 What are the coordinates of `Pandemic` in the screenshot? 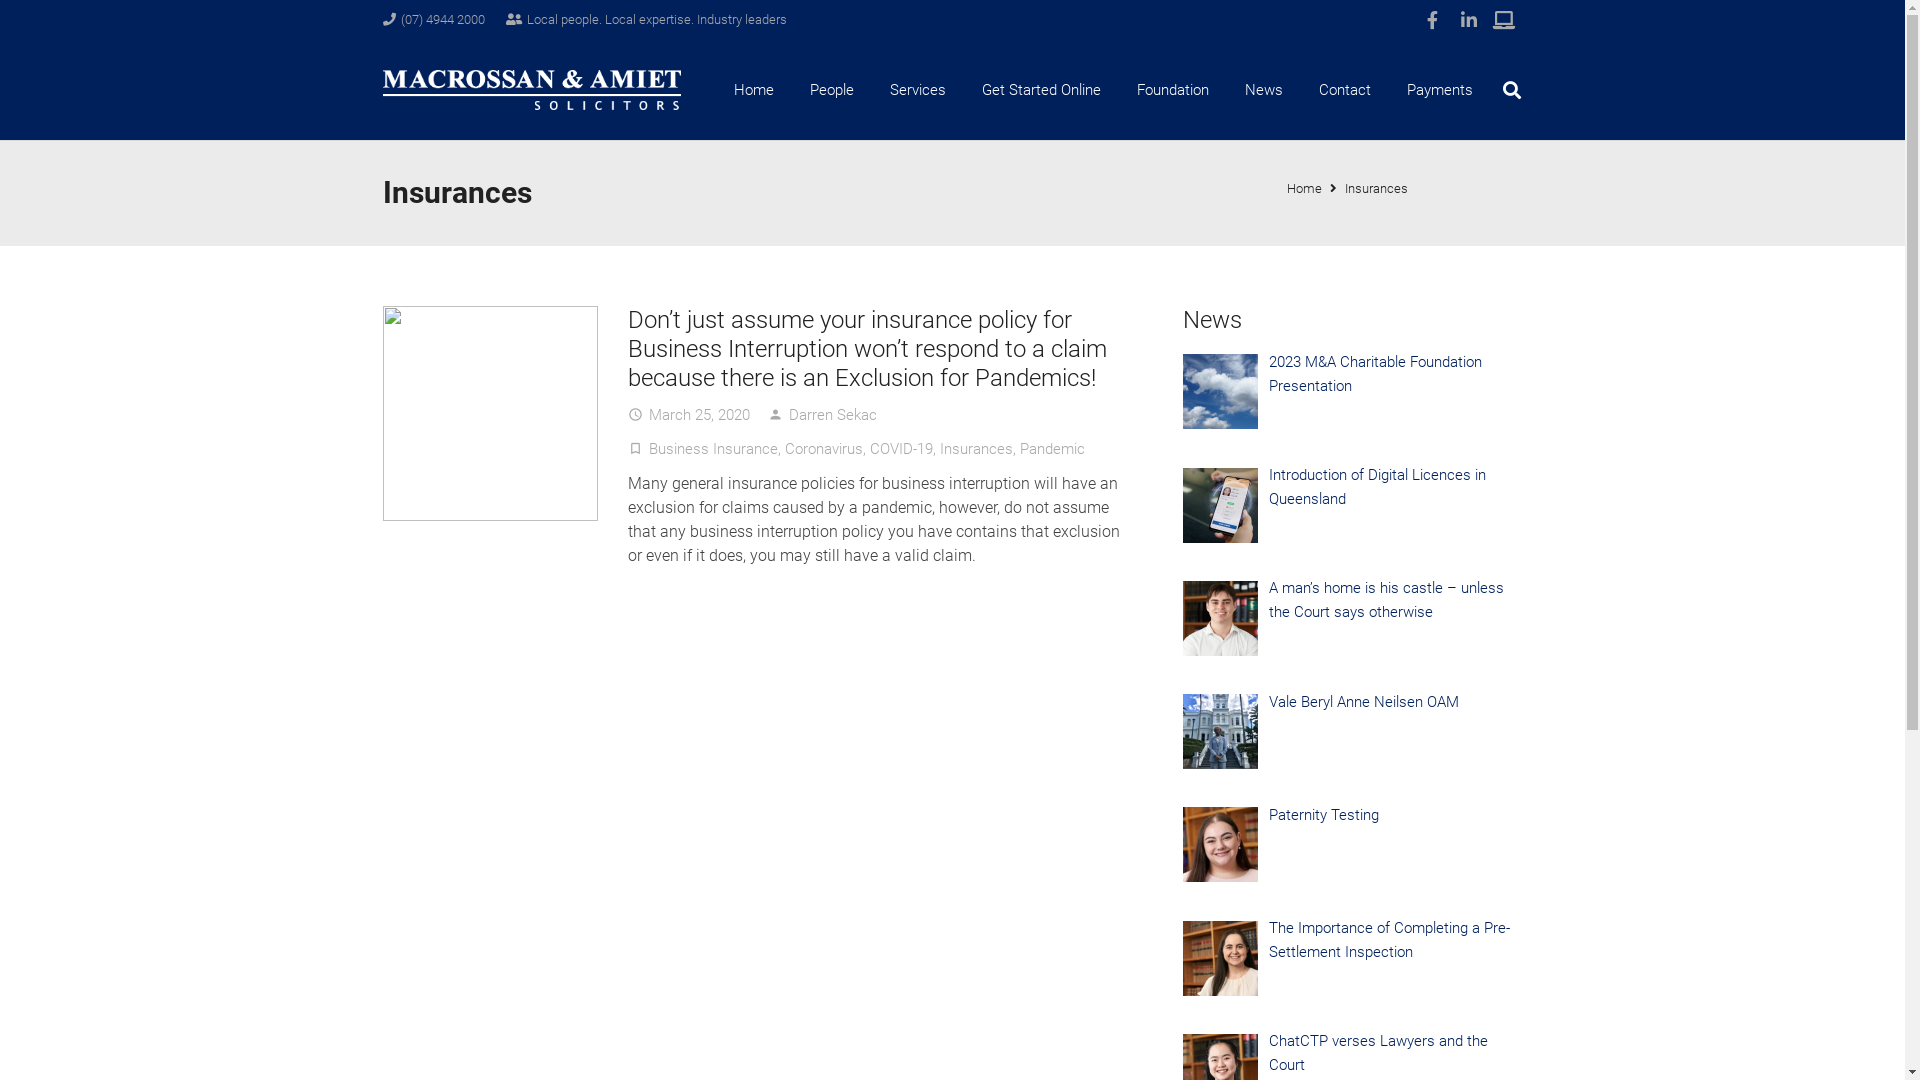 It's located at (1052, 449).